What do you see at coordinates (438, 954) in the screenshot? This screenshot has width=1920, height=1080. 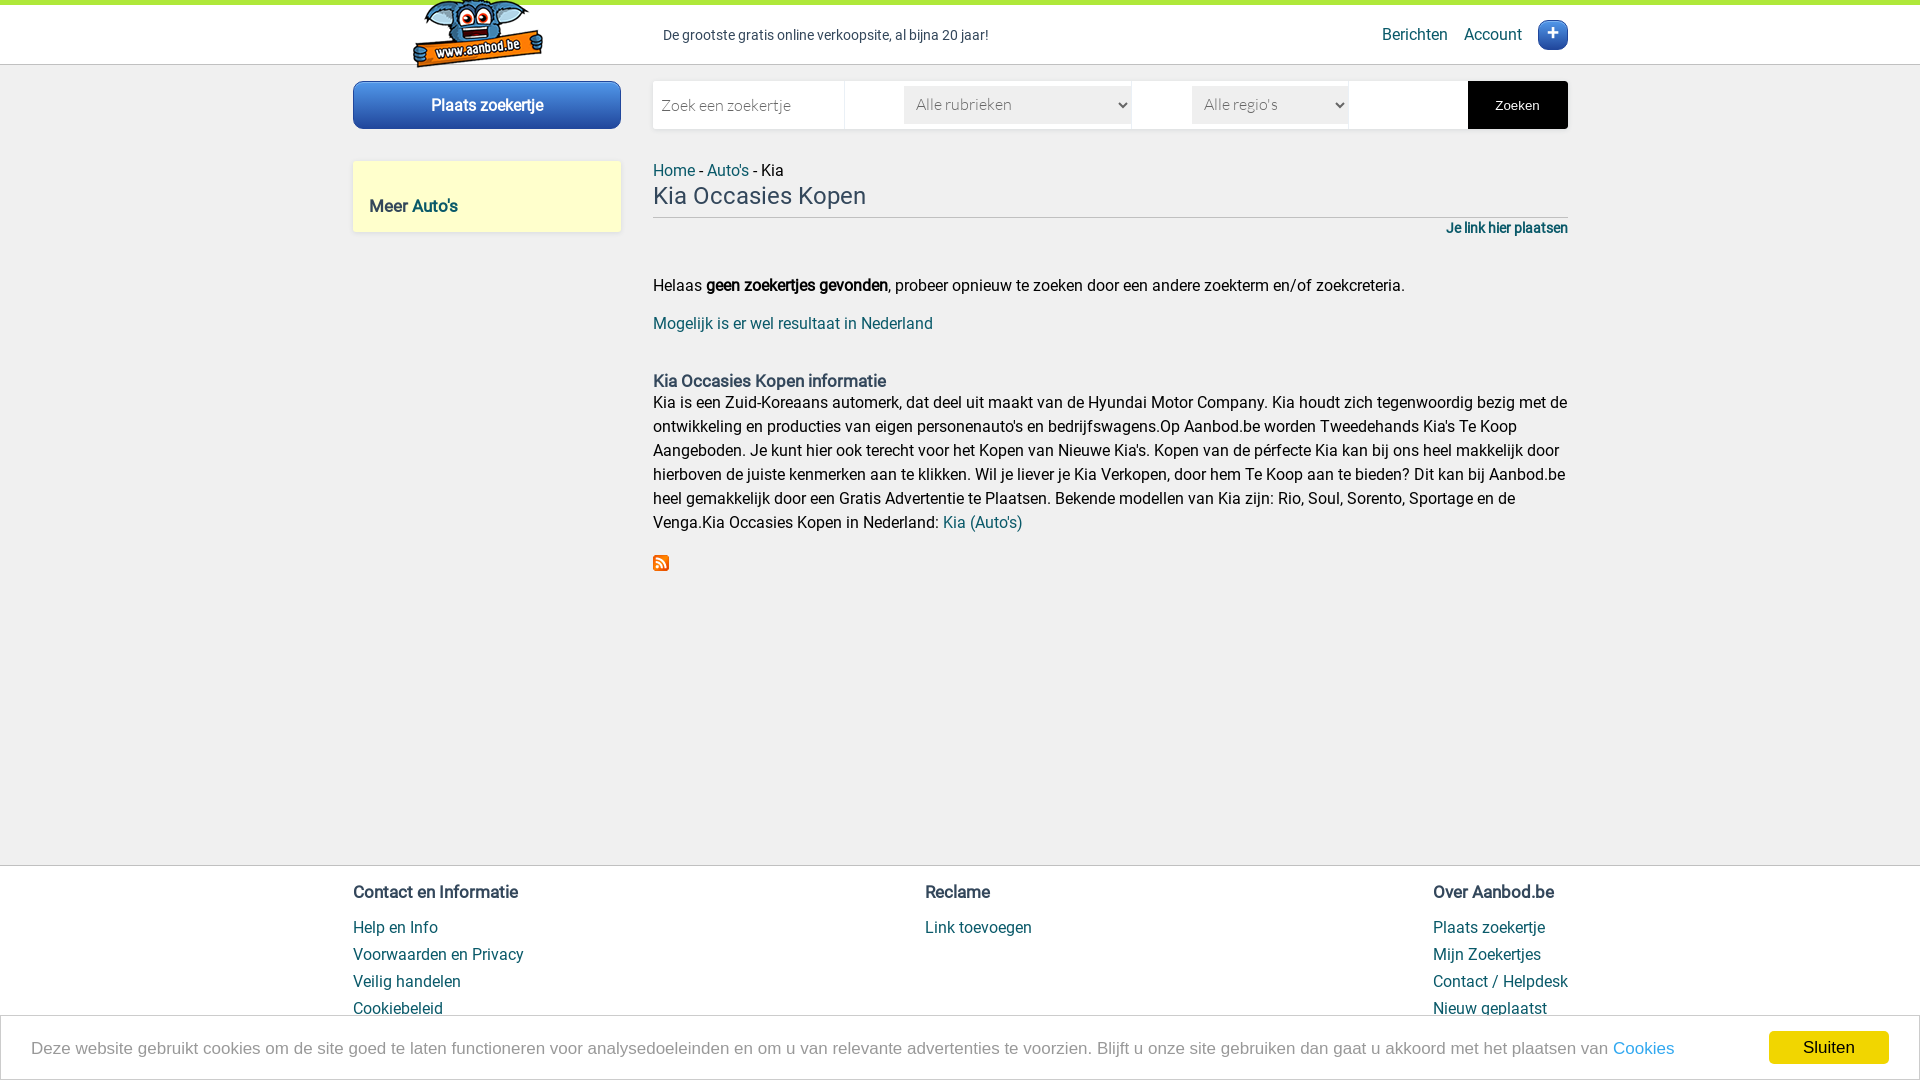 I see `Voorwaarden en Privacy` at bounding box center [438, 954].